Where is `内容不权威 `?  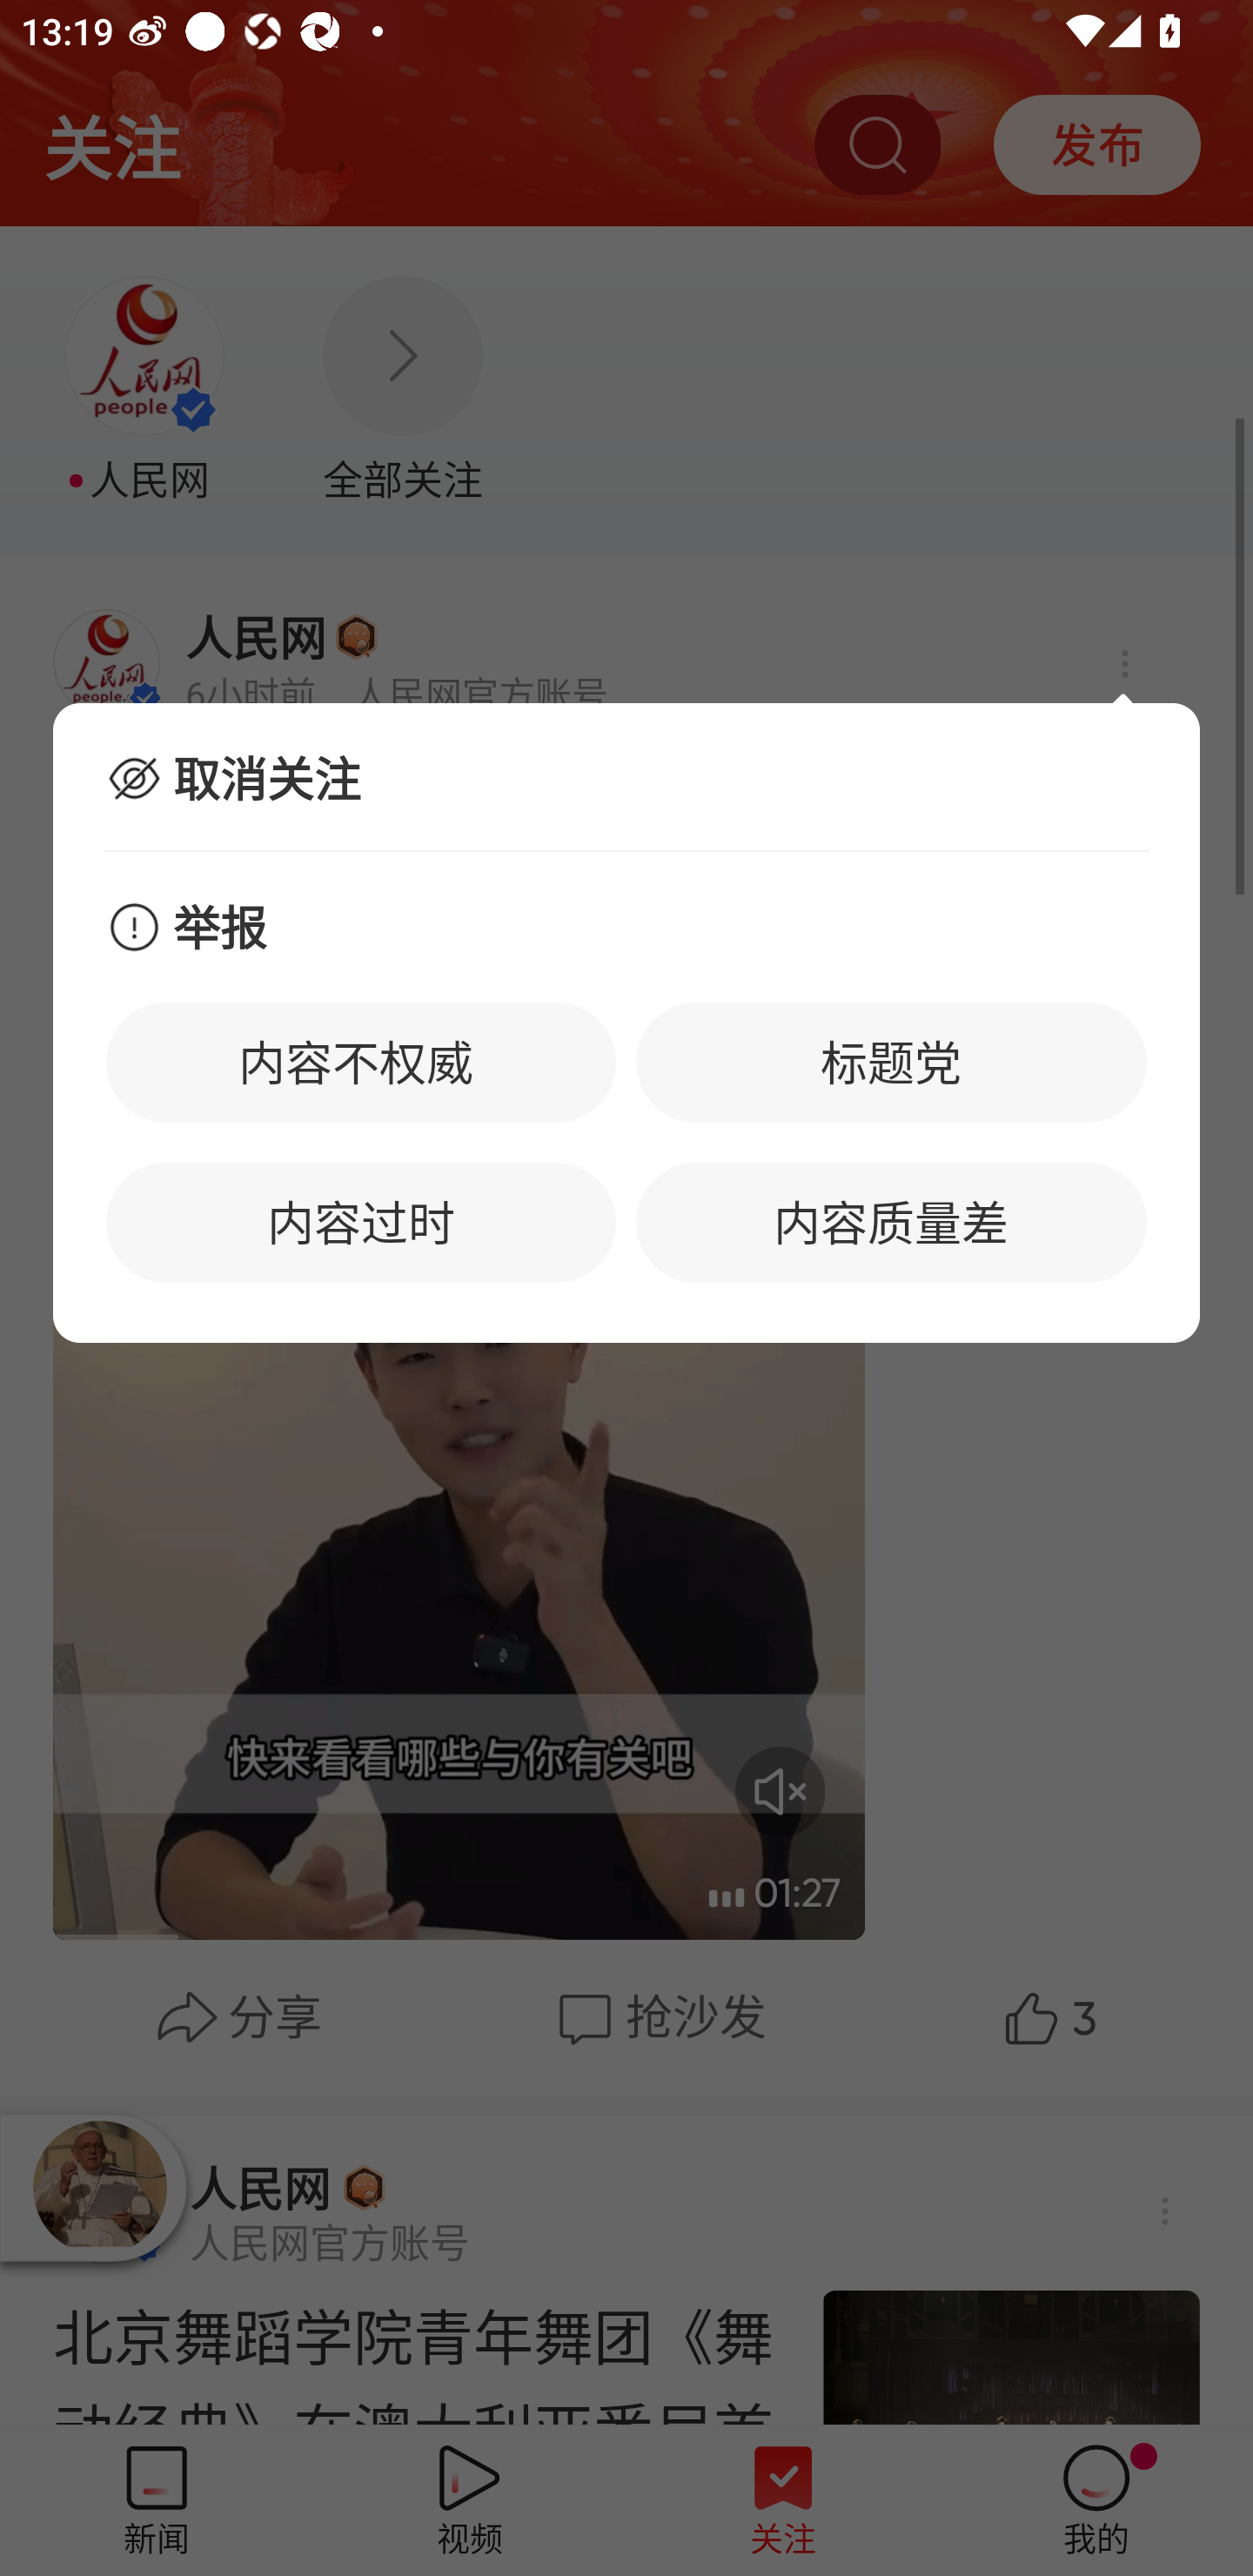 内容不权威  is located at coordinates (361, 1062).